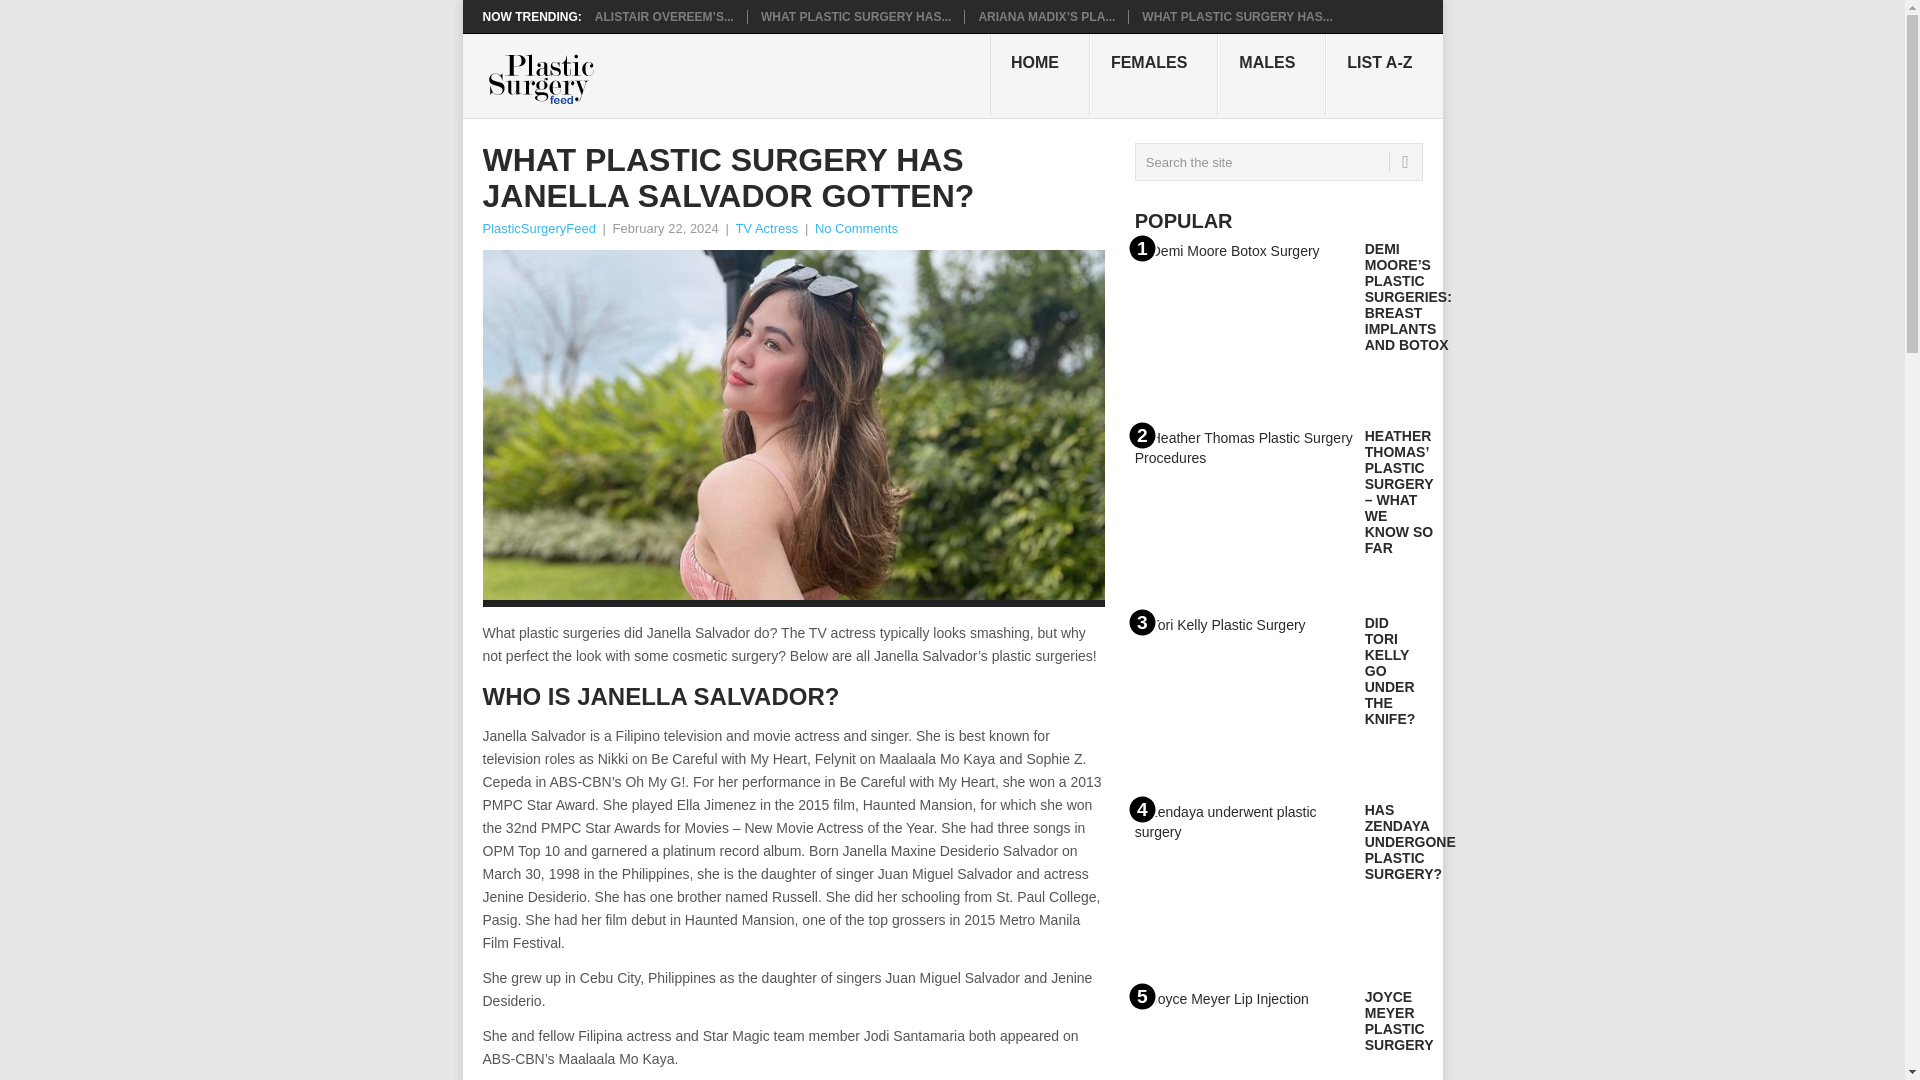 This screenshot has height=1080, width=1920. What do you see at coordinates (1244, 508) in the screenshot?
I see `2` at bounding box center [1244, 508].